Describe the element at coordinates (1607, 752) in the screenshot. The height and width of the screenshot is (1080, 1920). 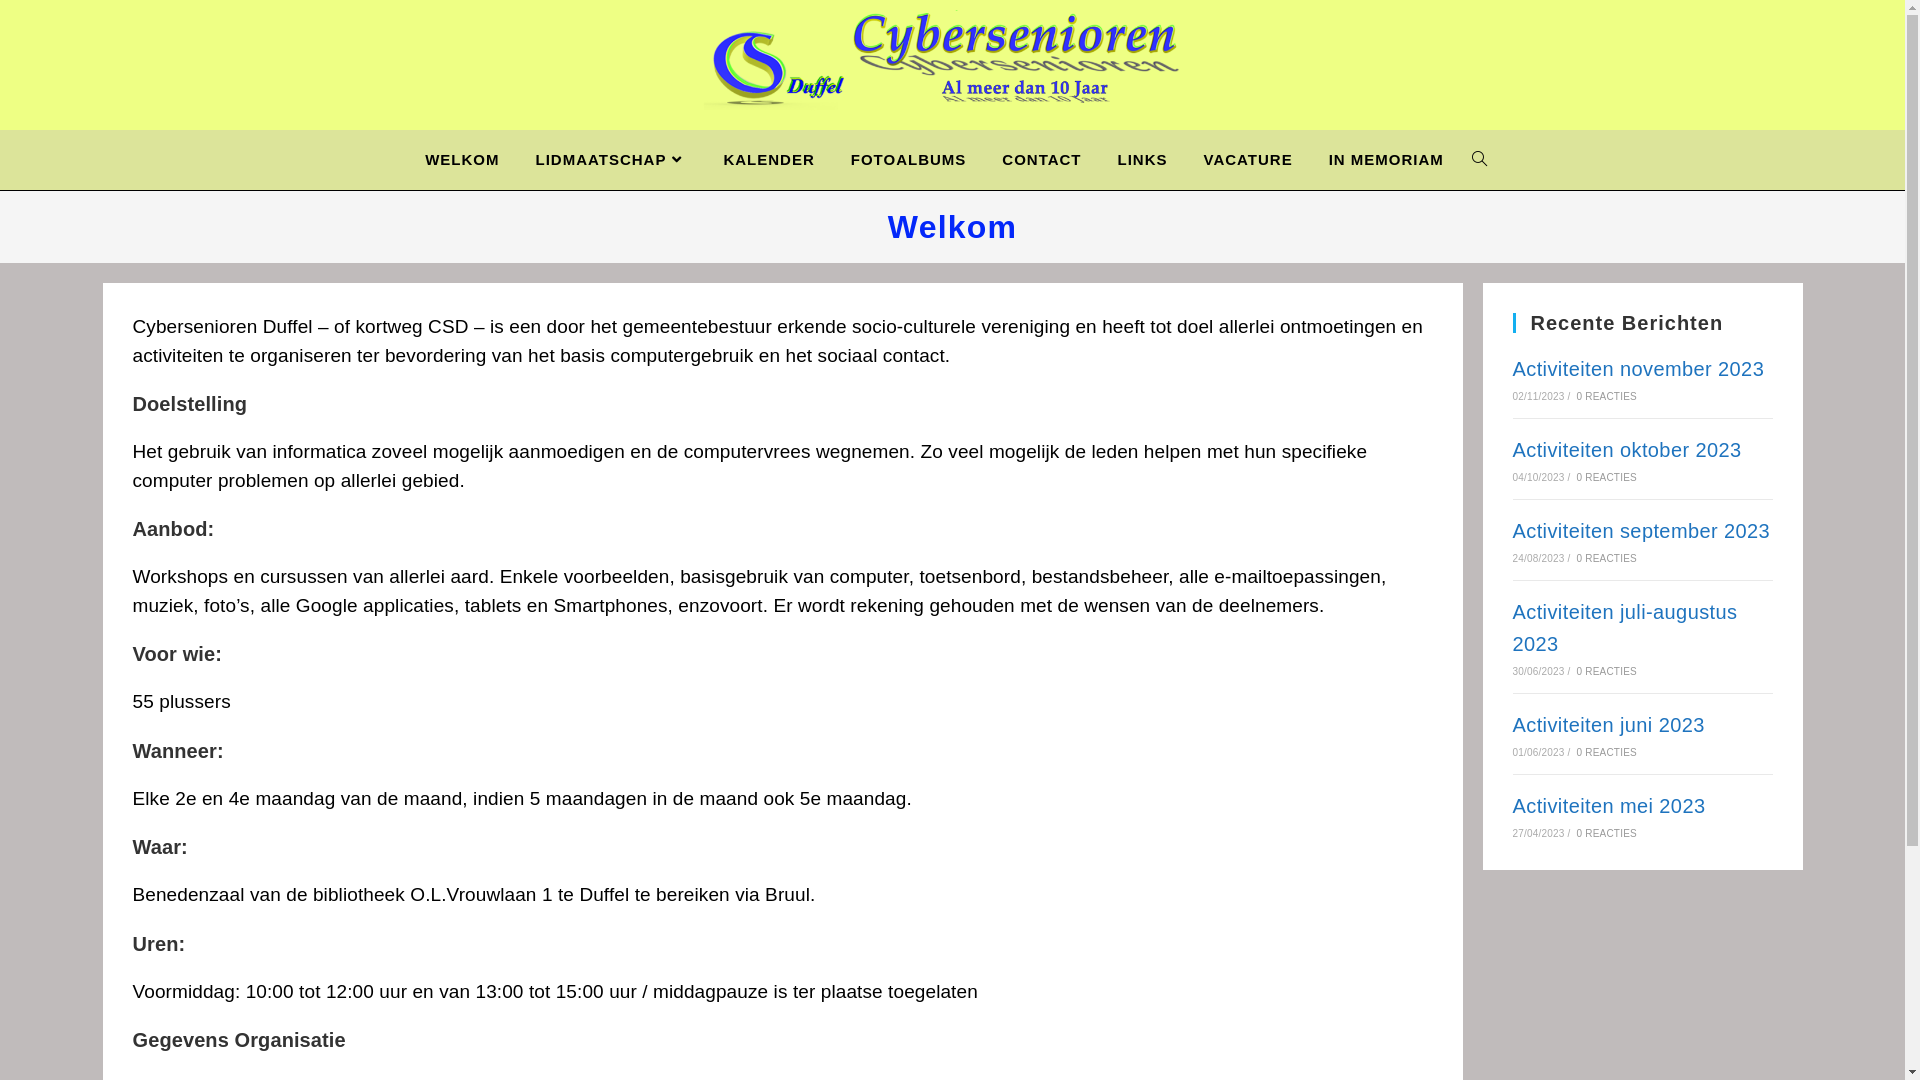
I see `0 REACTIES` at that location.